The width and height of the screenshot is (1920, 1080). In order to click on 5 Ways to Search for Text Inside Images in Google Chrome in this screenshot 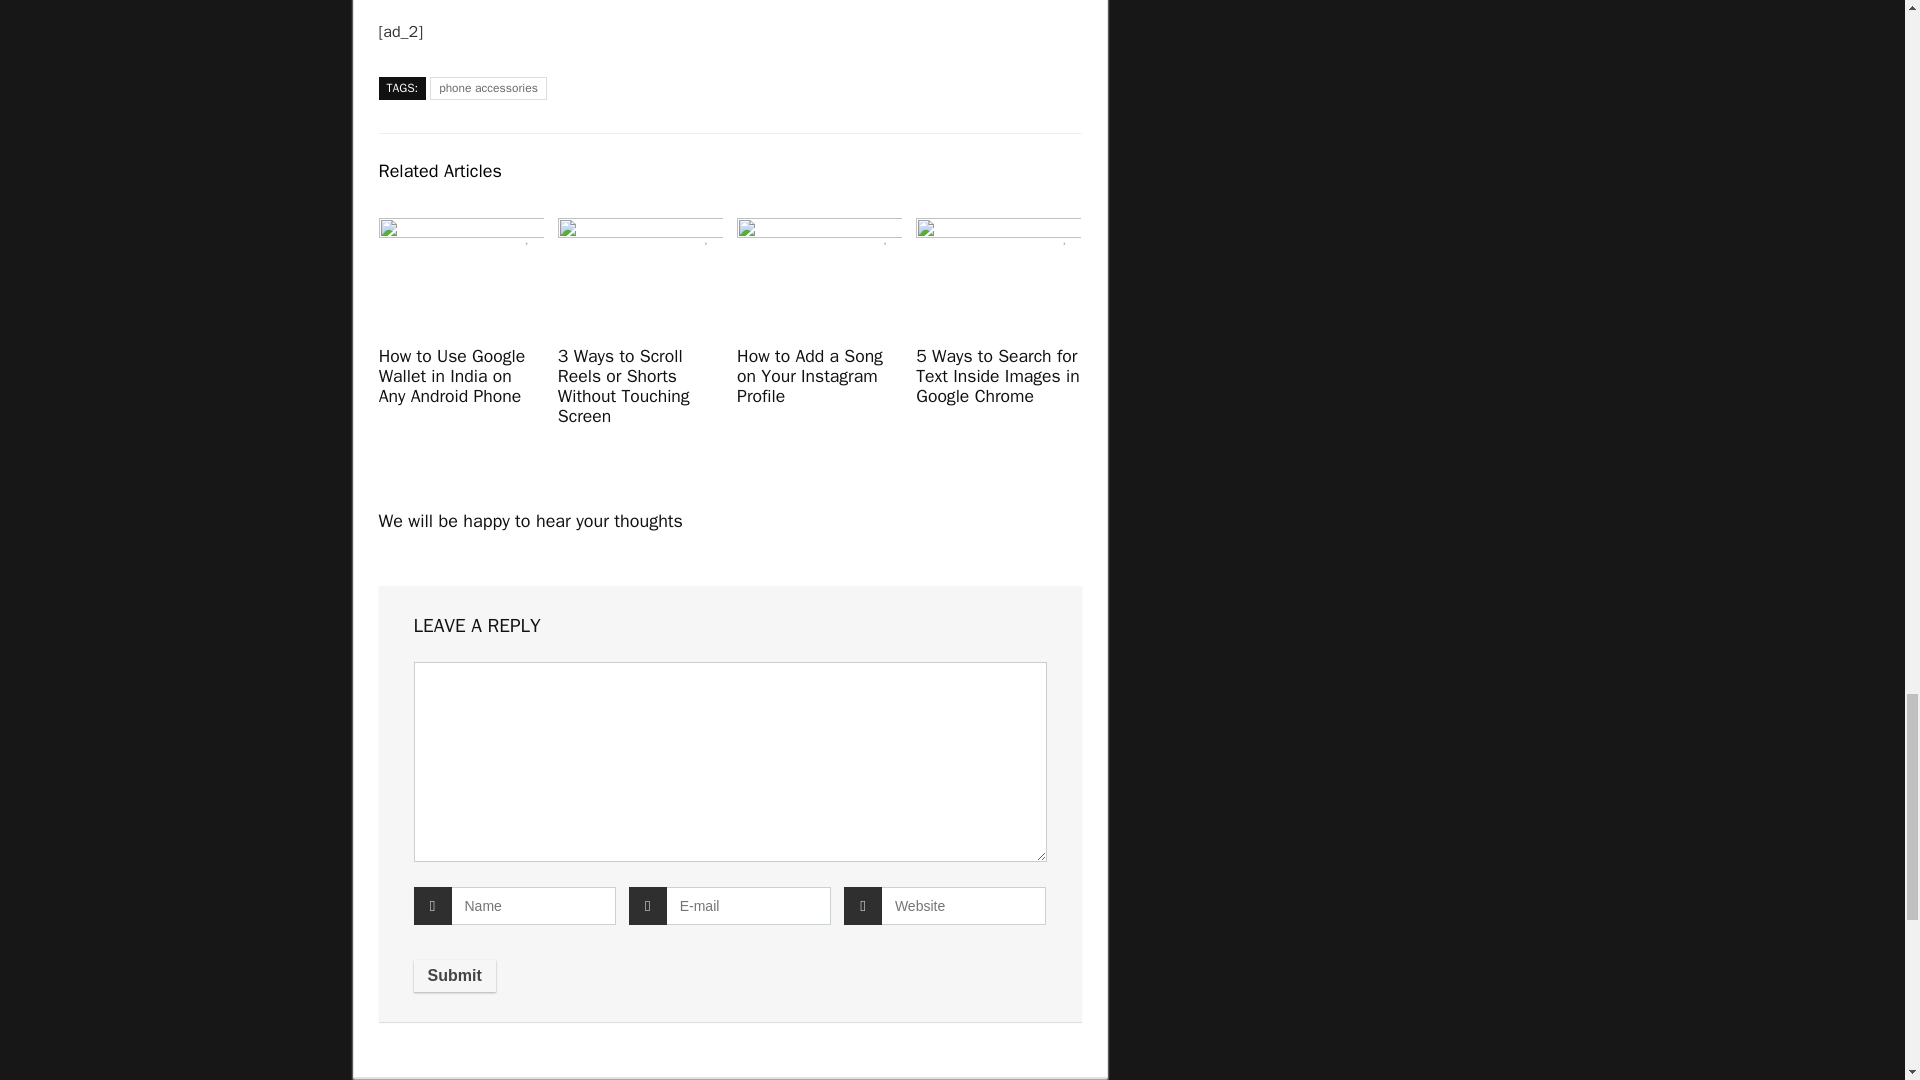, I will do `click(997, 376)`.